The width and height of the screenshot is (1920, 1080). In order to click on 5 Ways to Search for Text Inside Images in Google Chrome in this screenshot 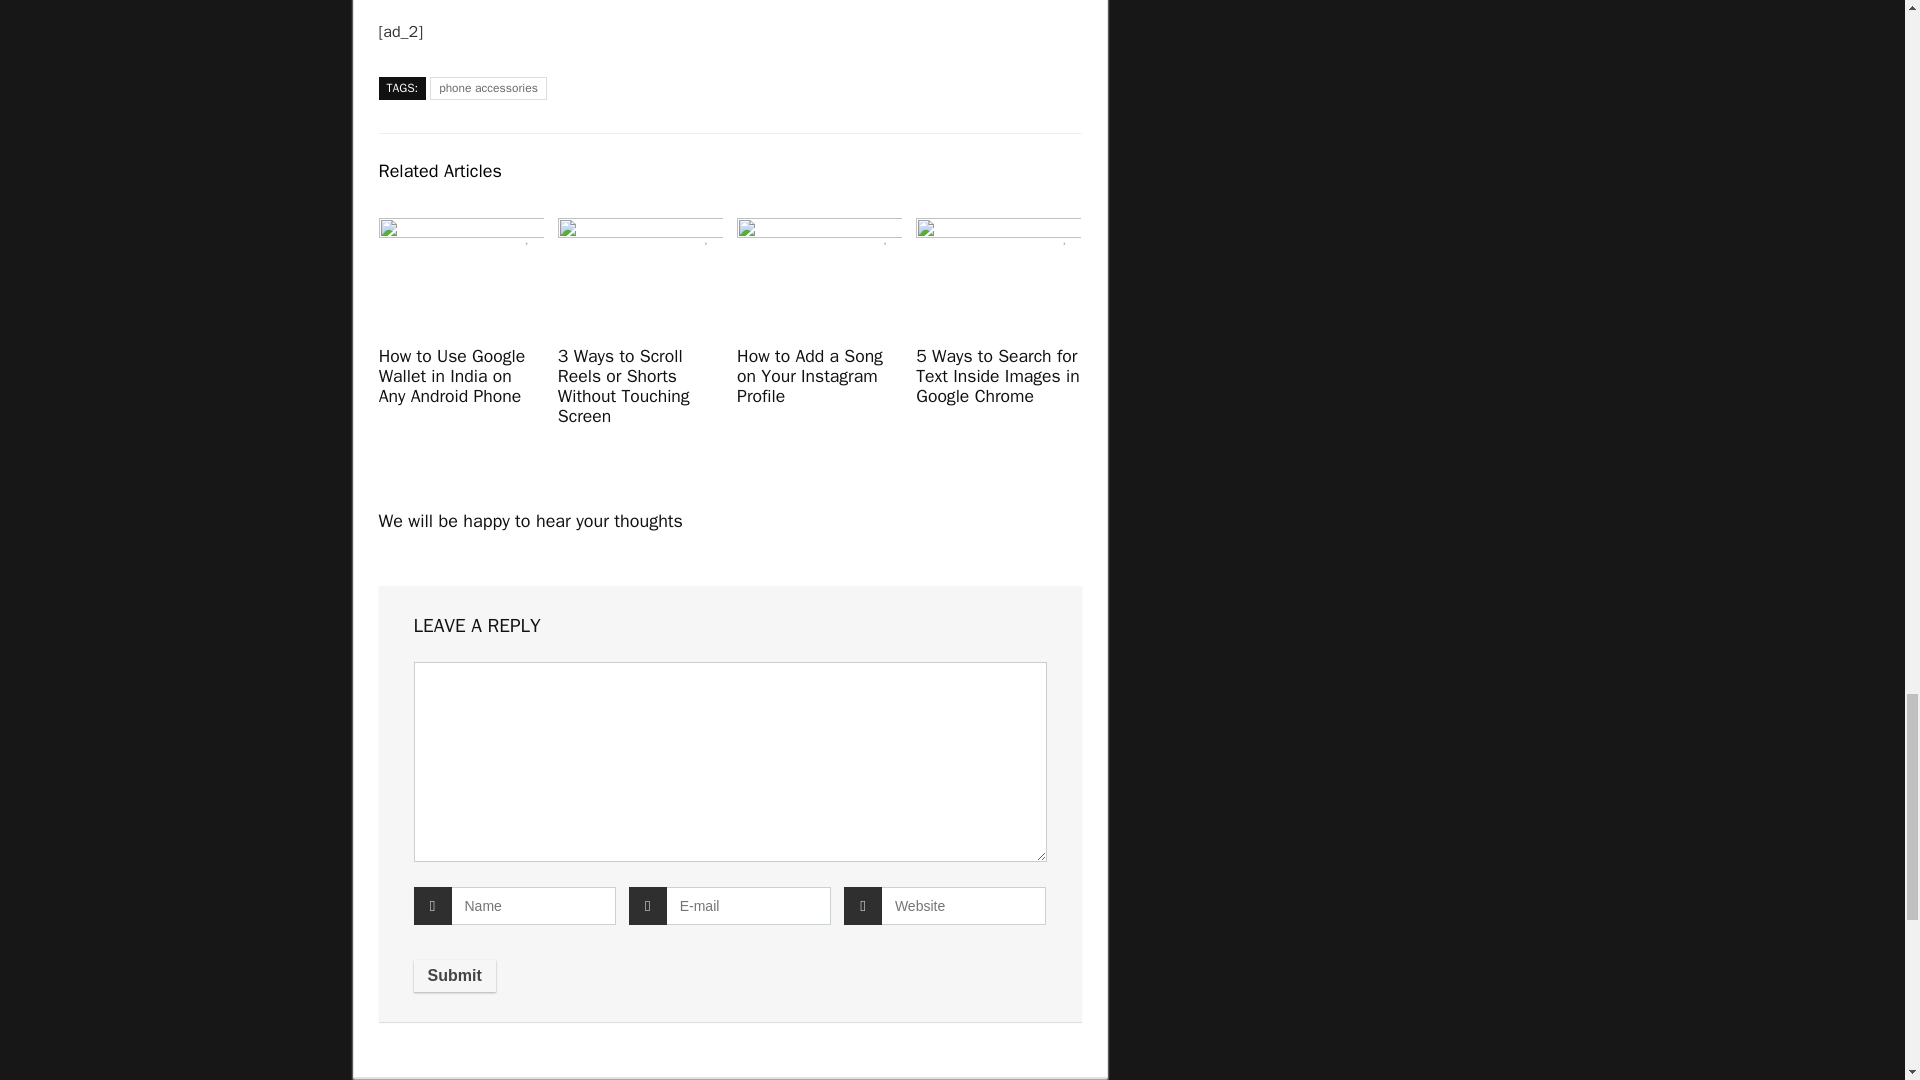, I will do `click(997, 376)`.